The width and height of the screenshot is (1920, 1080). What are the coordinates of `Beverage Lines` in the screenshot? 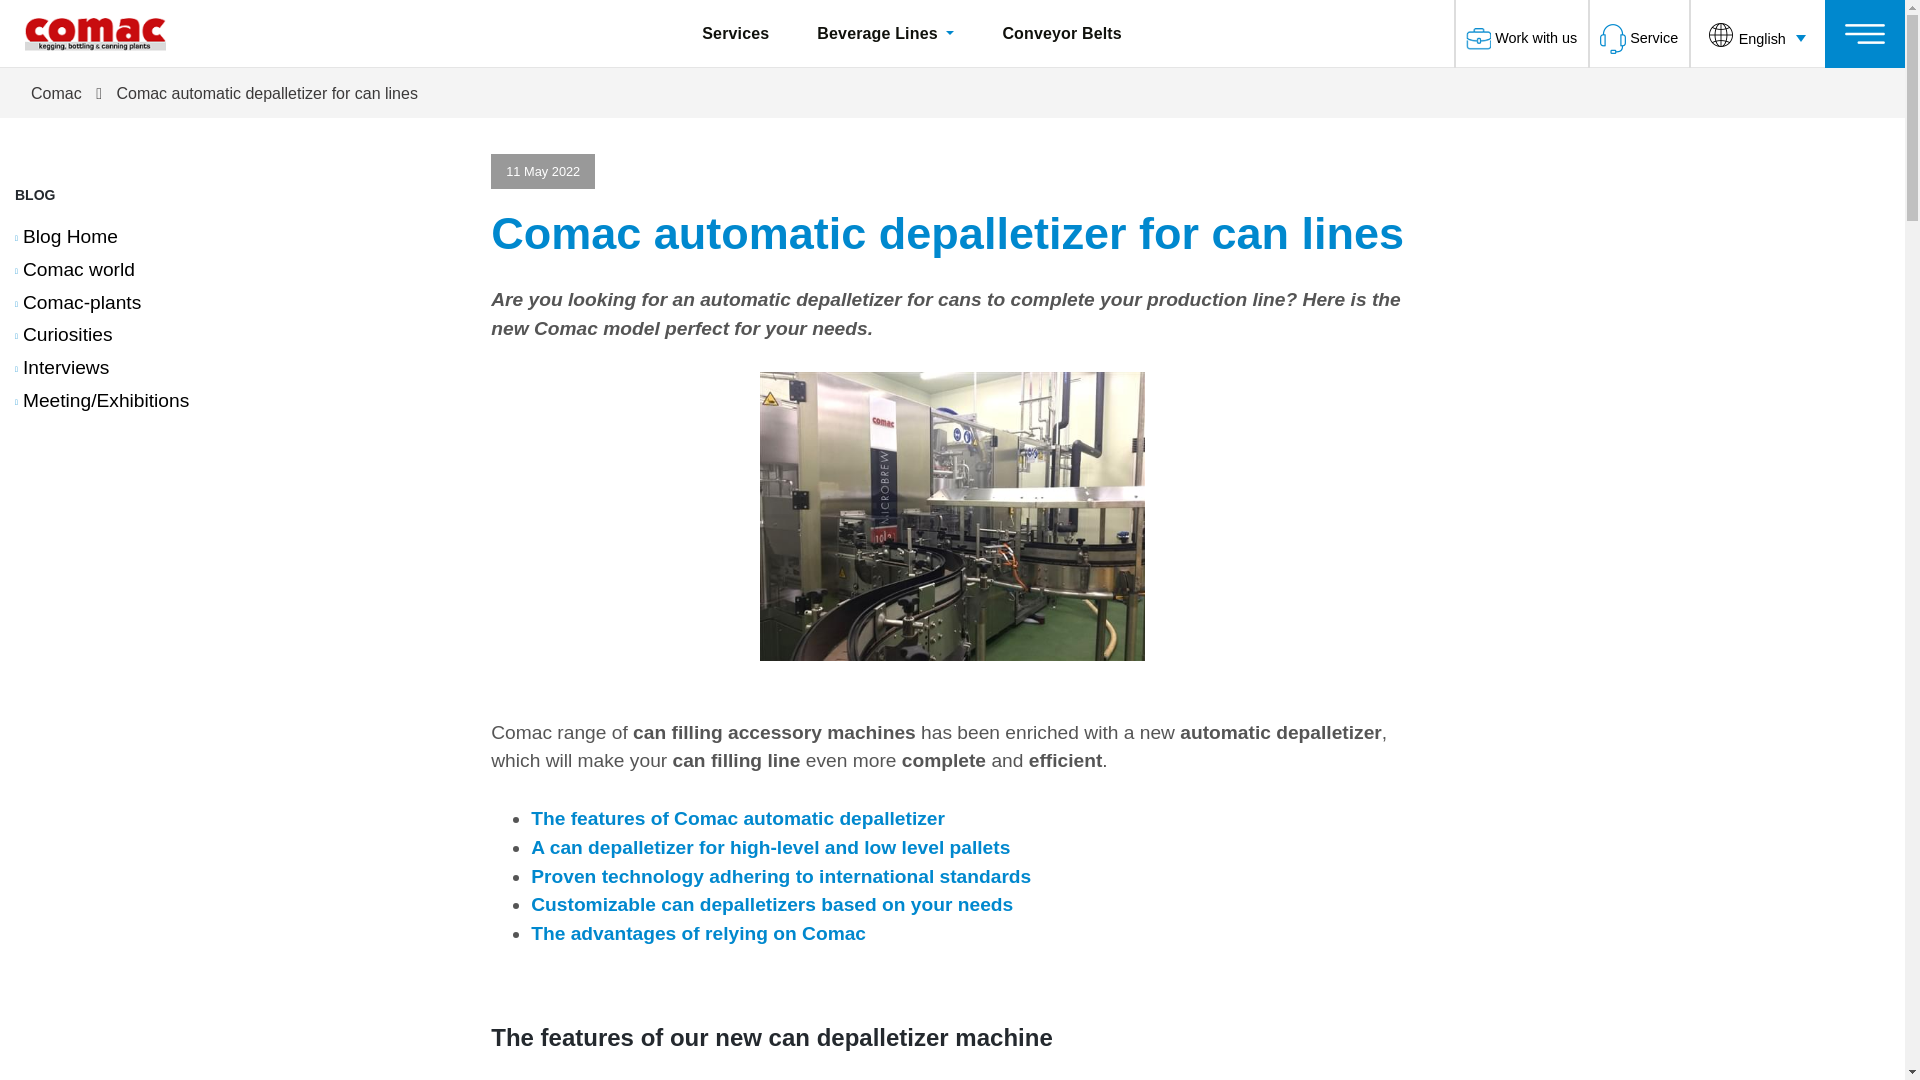 It's located at (886, 33).